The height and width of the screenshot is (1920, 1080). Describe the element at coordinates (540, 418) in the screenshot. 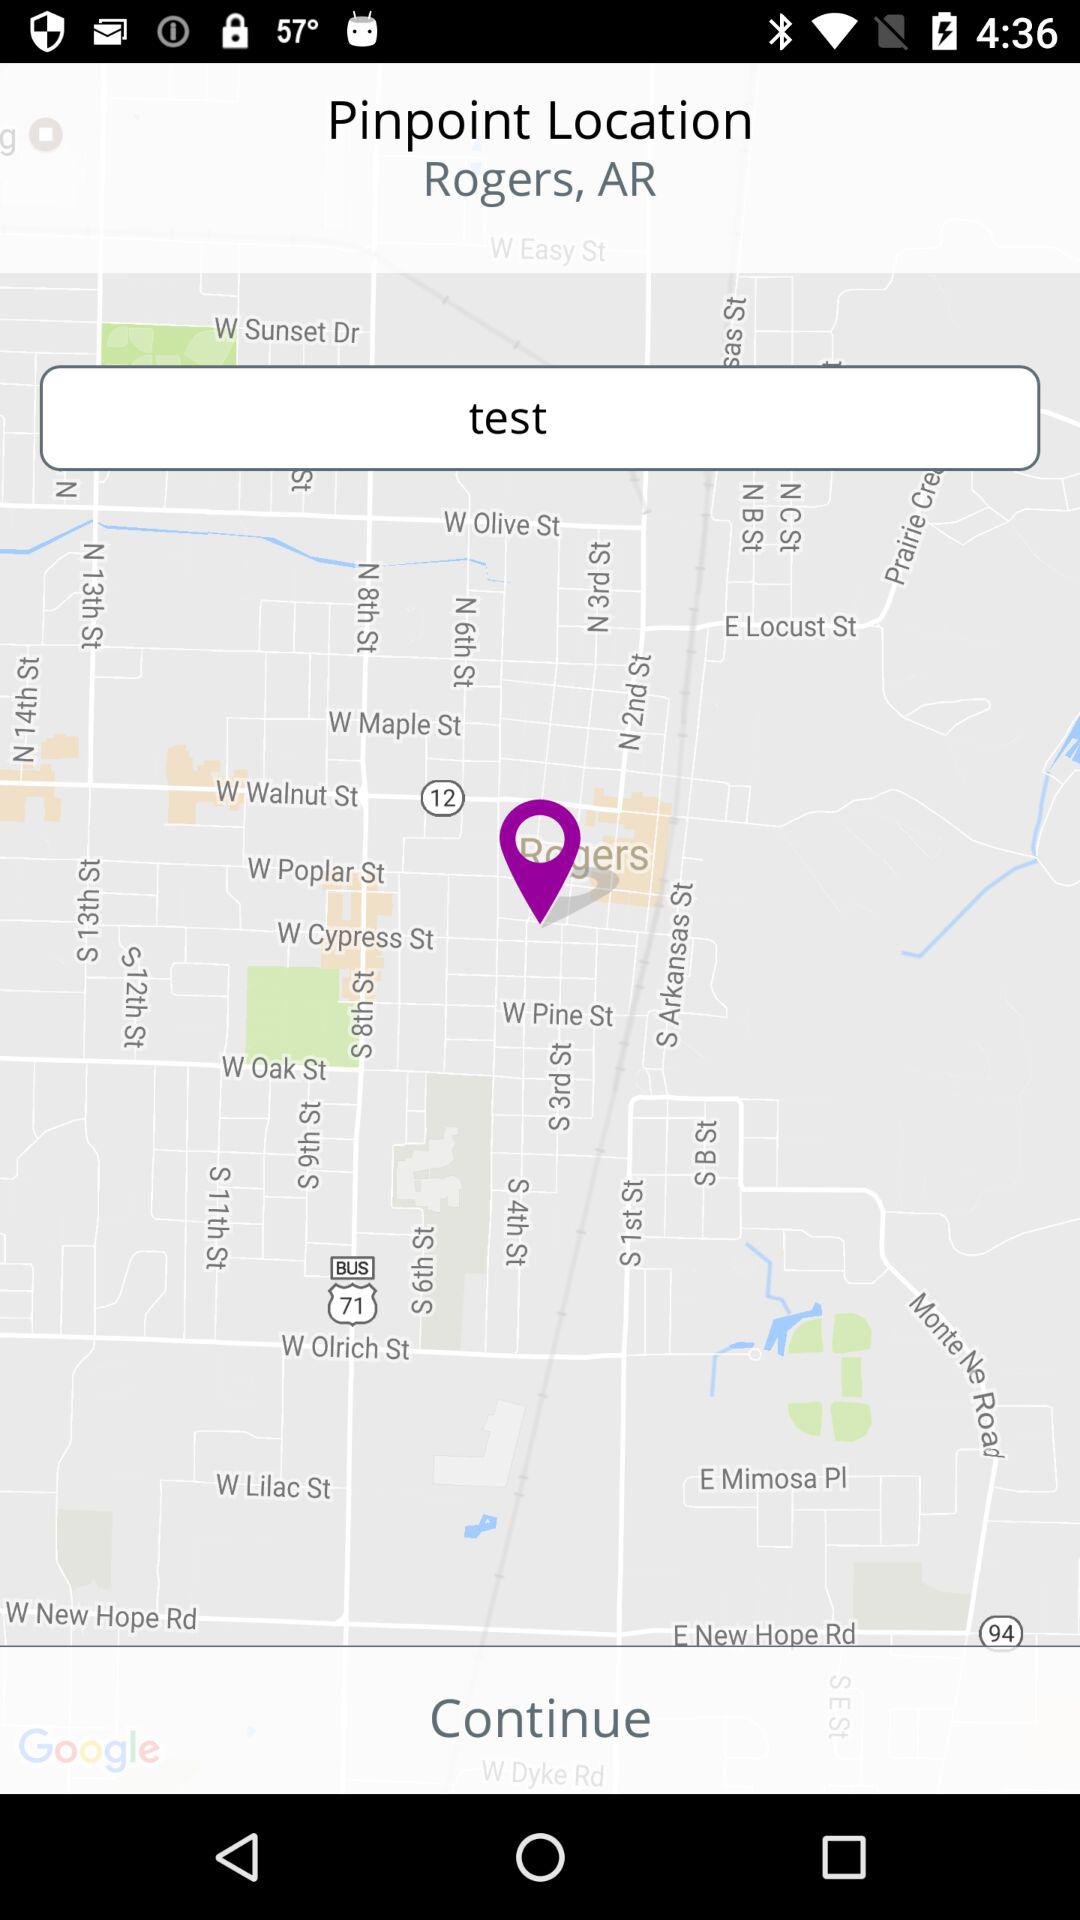

I see `turn on item above get more accurate` at that location.